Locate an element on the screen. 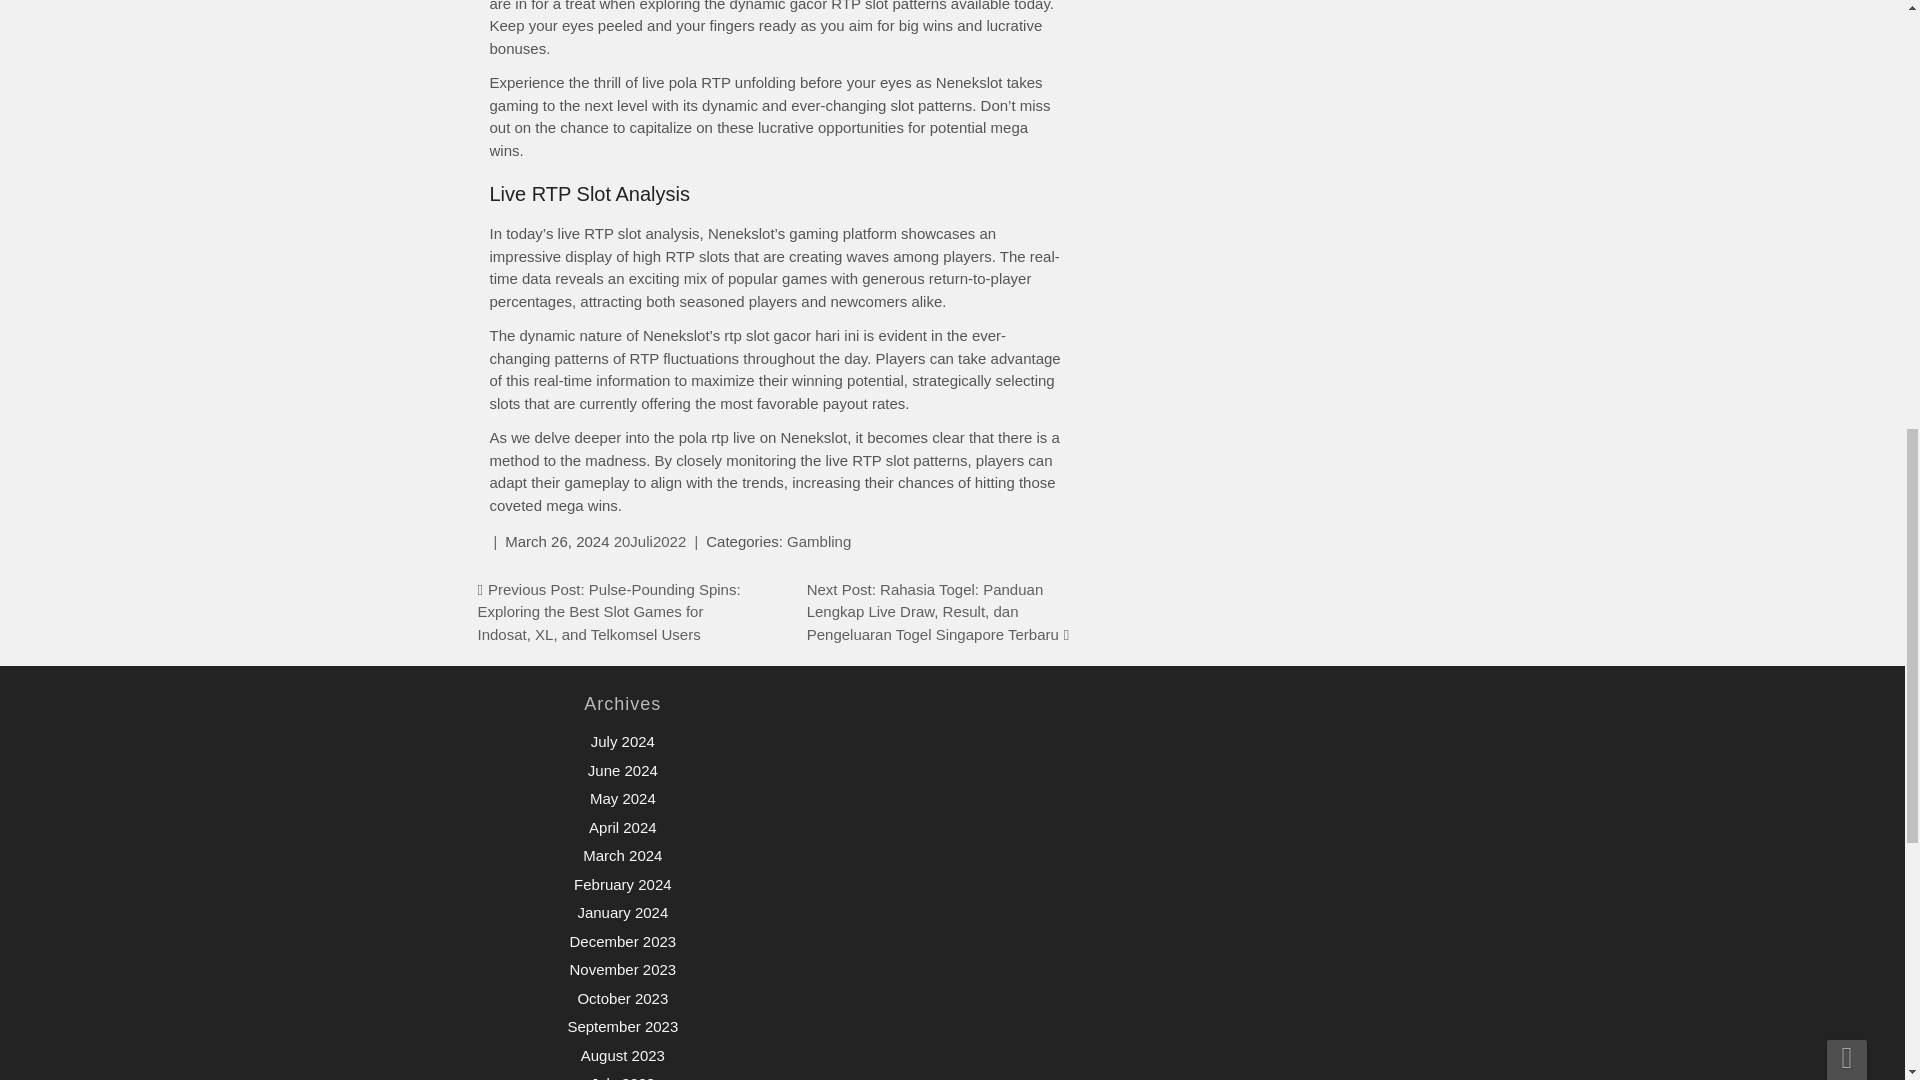 The width and height of the screenshot is (1920, 1080). May 2024 is located at coordinates (622, 798).